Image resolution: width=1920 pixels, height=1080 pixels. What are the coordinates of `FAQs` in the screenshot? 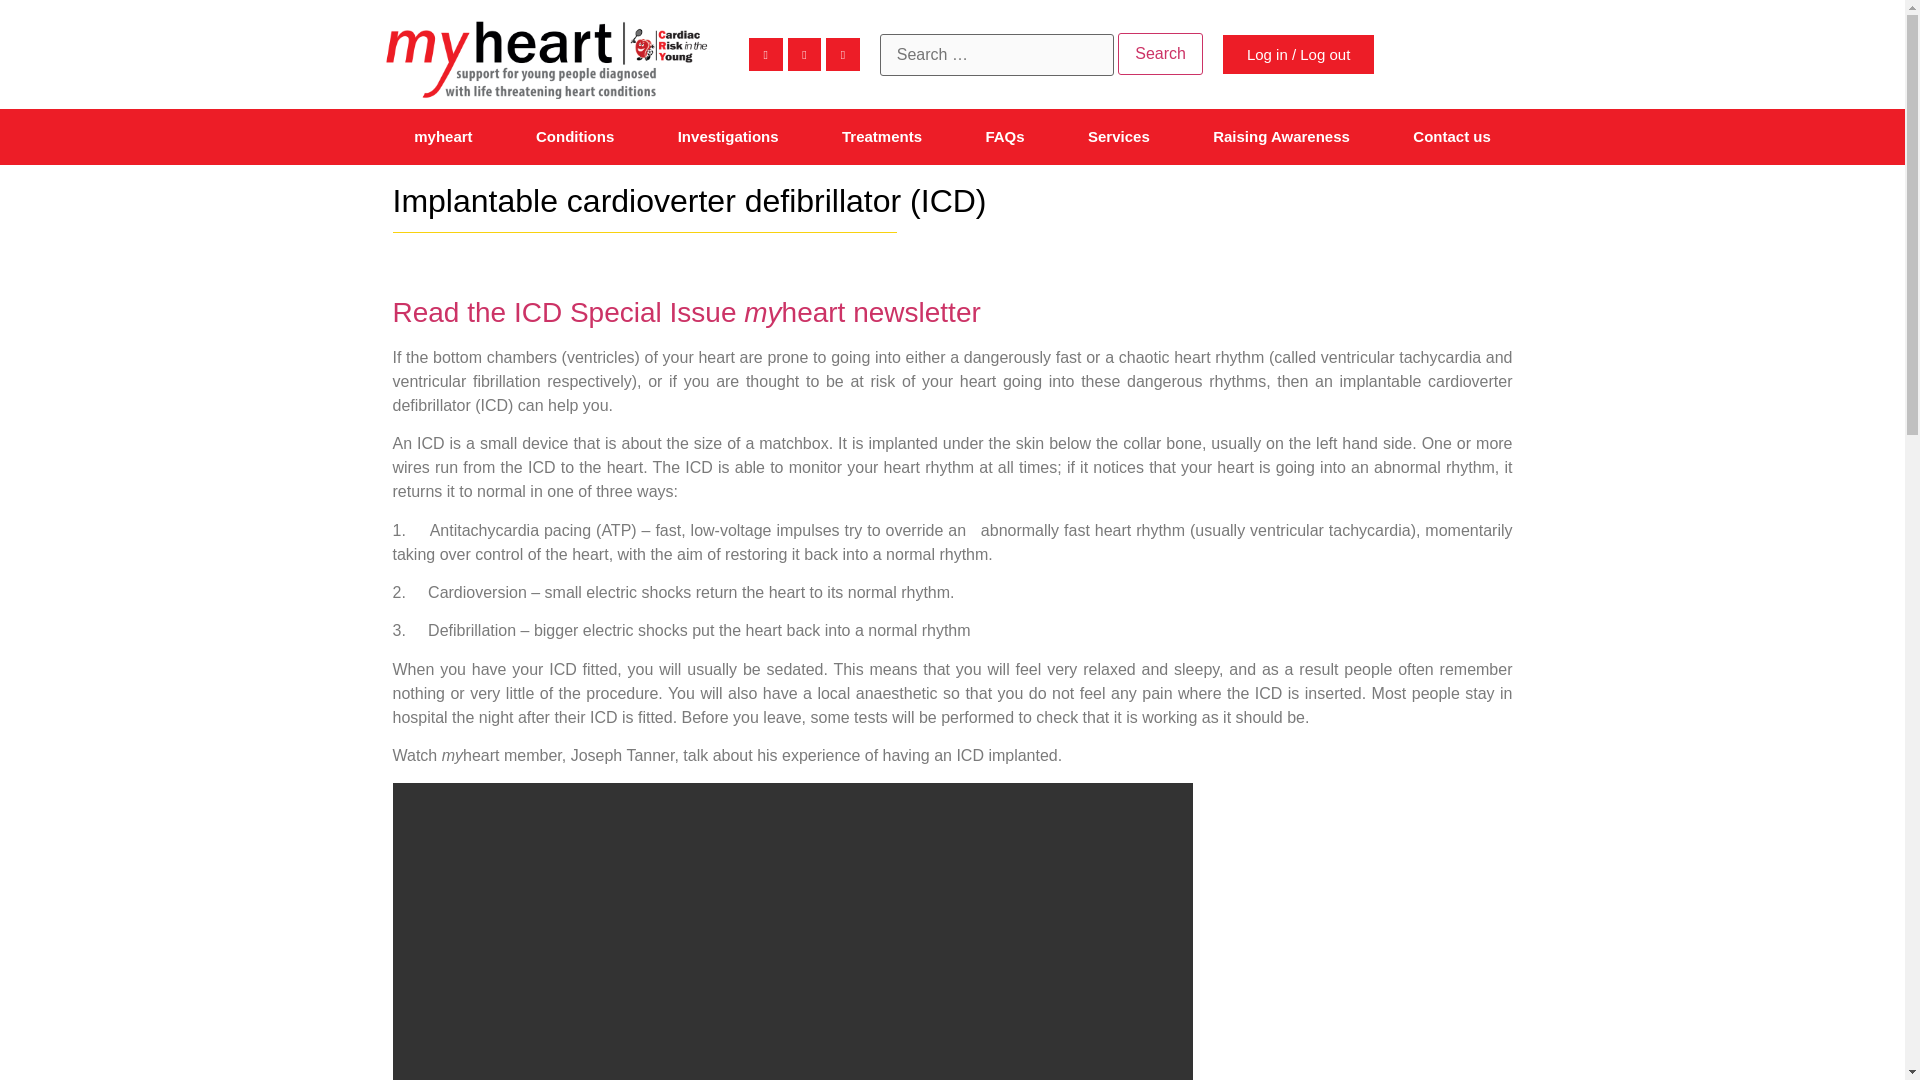 It's located at (1006, 137).